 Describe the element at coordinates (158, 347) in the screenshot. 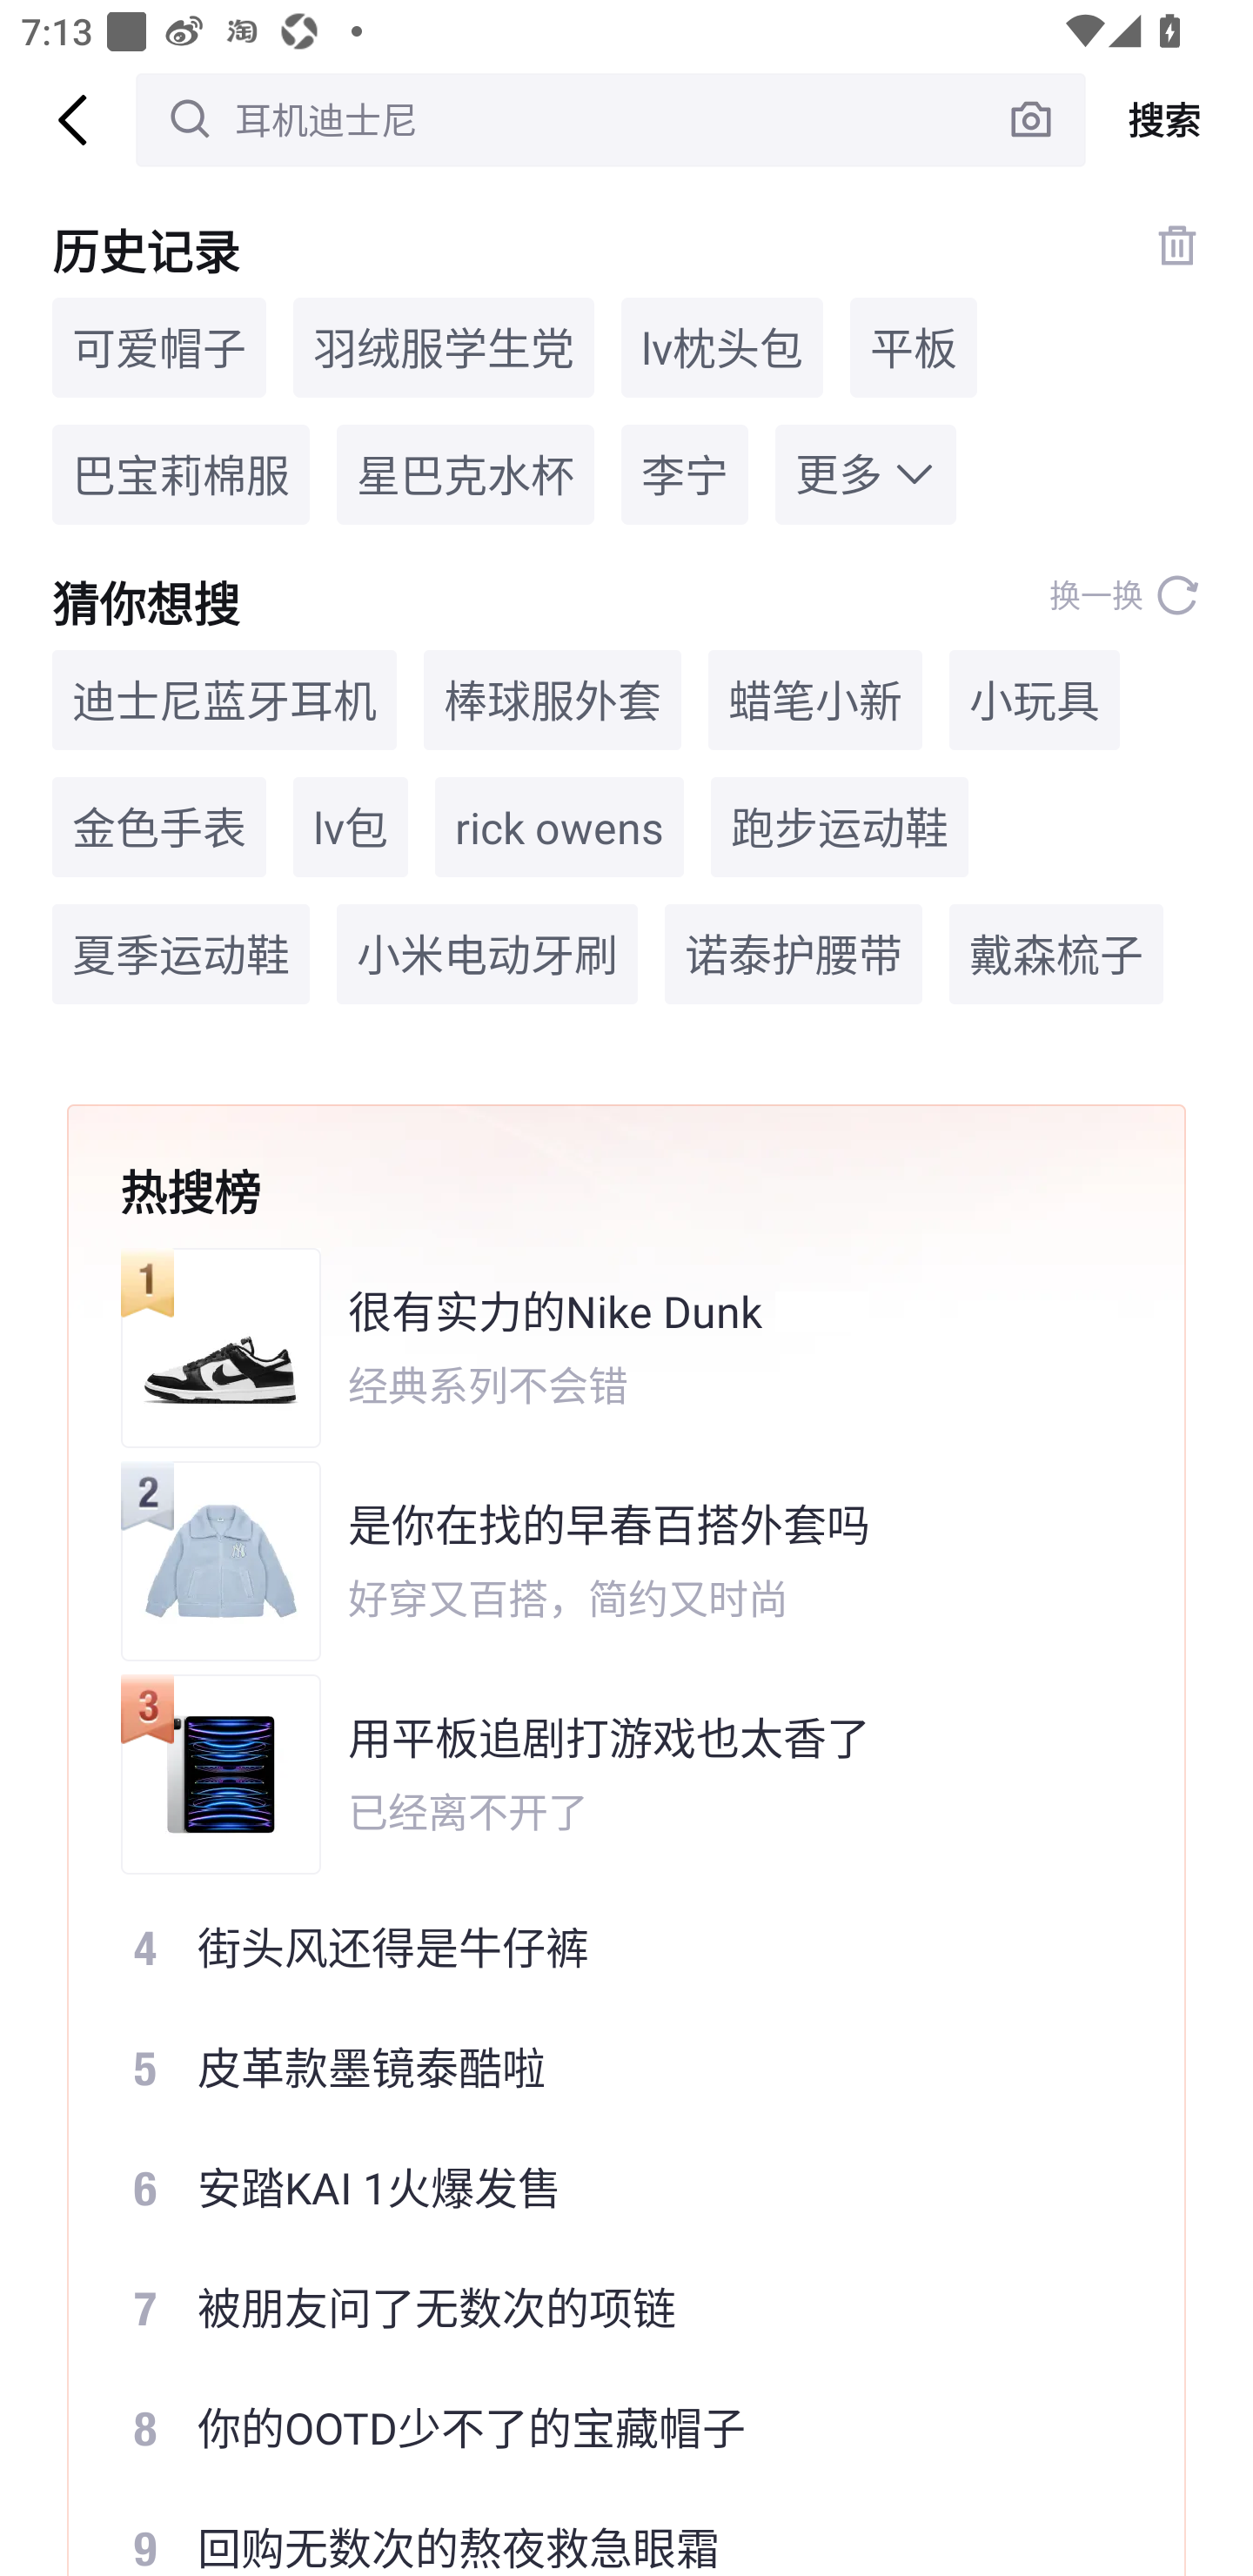

I see `可爱帽子` at that location.